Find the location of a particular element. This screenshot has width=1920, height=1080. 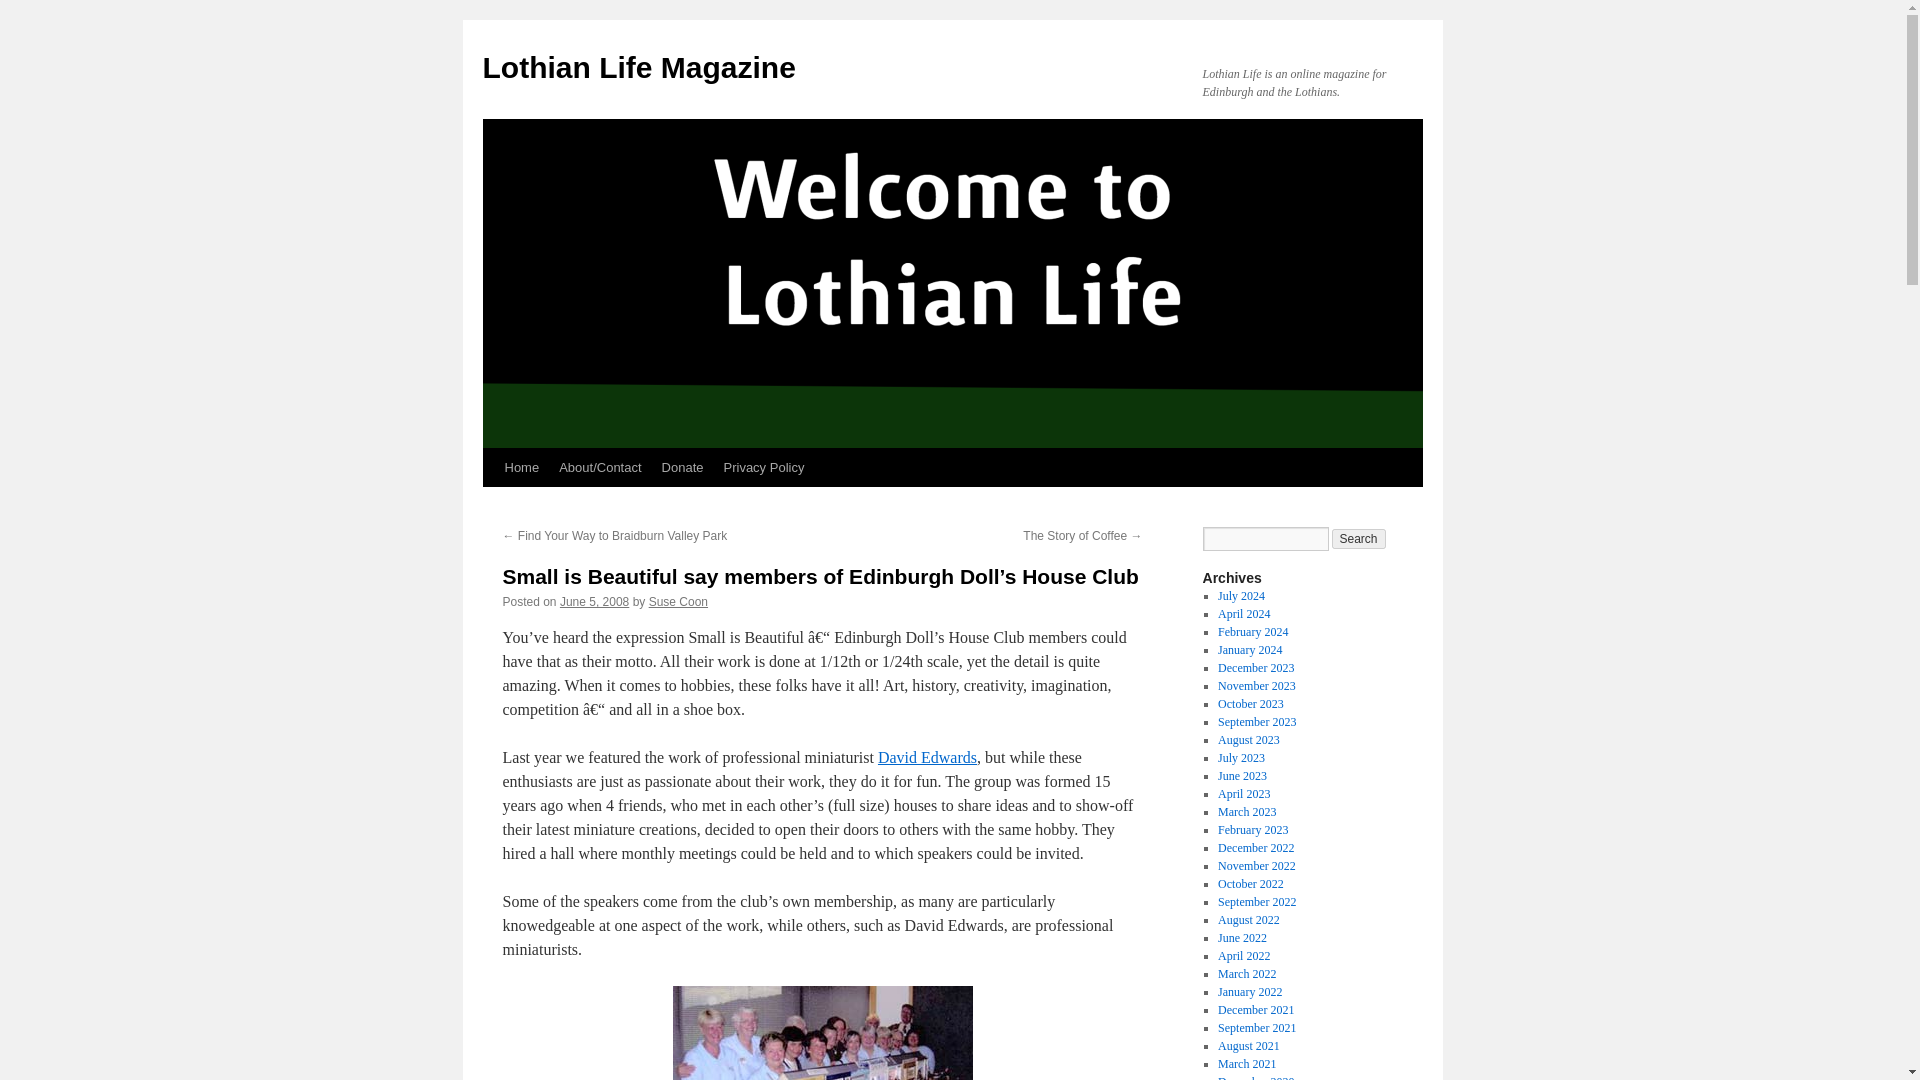

March 2023 is located at coordinates (1246, 811).